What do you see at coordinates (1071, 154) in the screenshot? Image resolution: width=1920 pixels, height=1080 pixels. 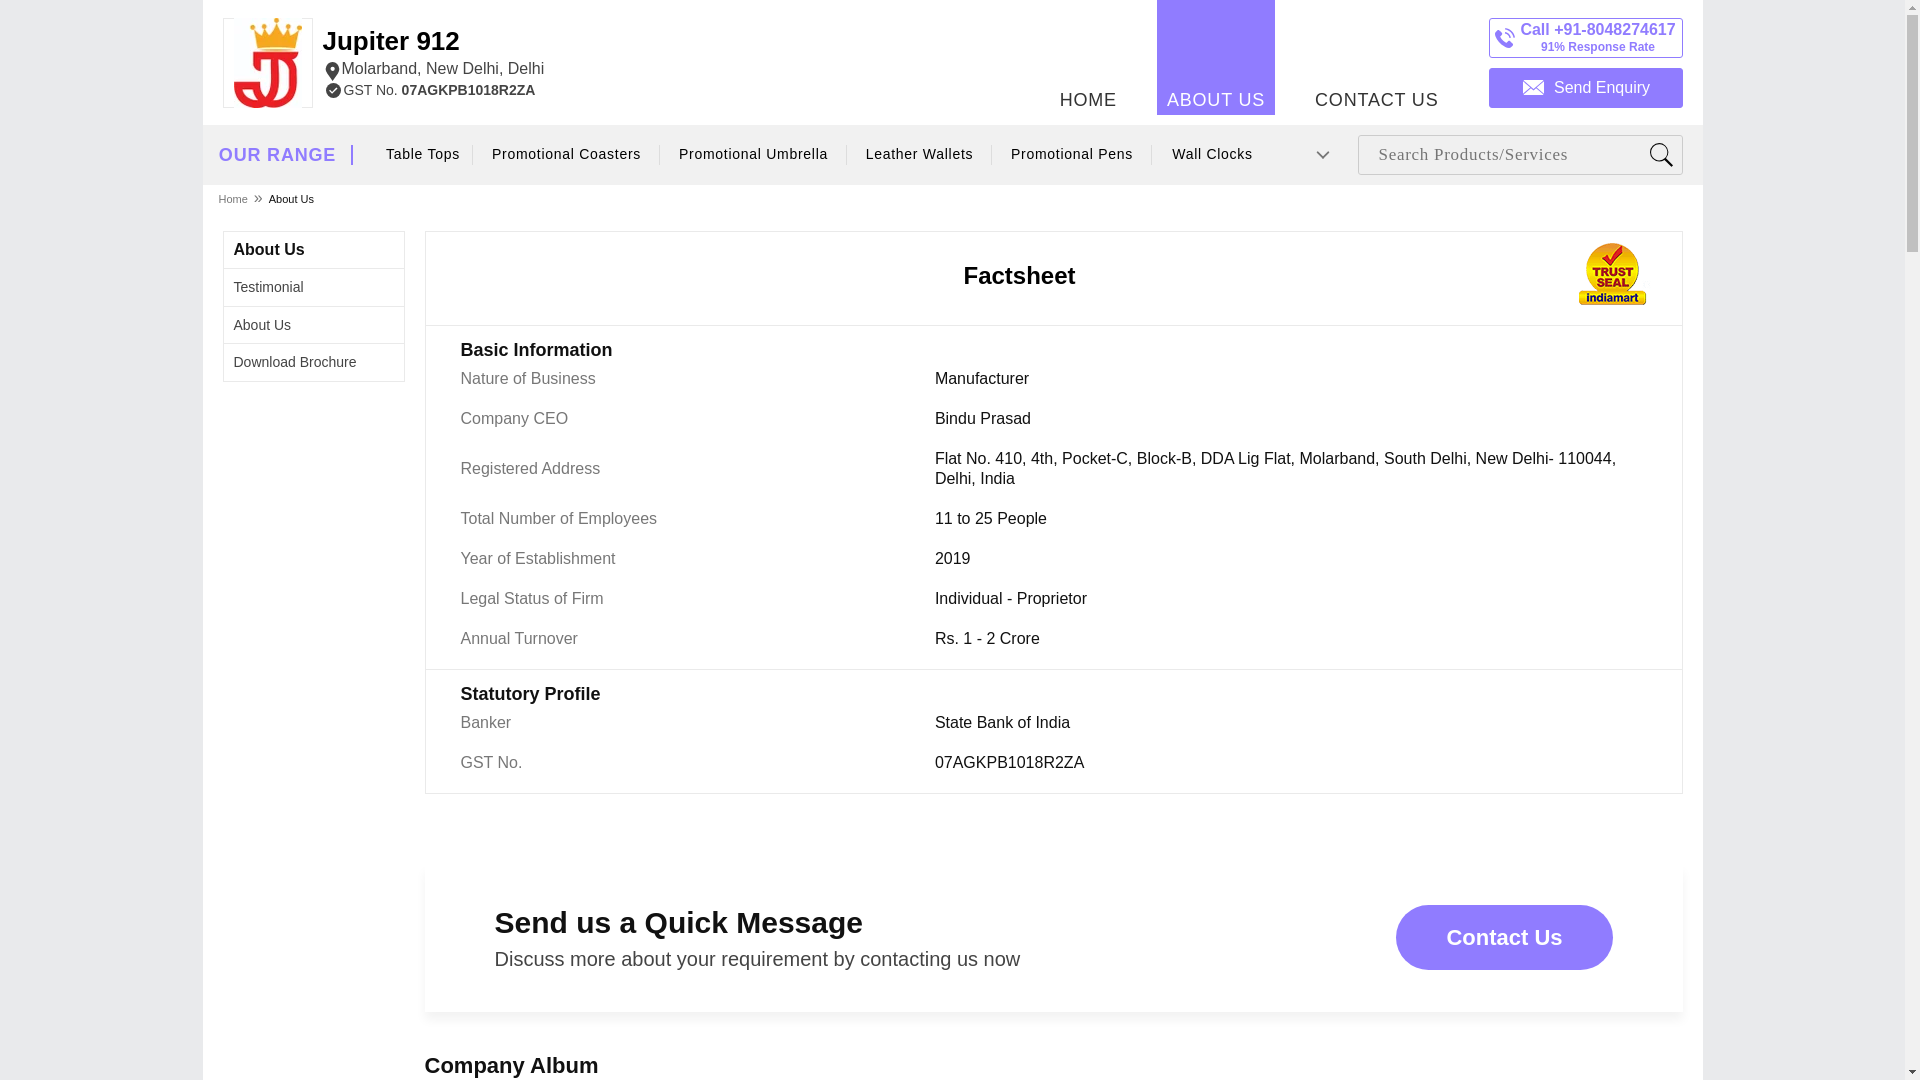 I see `Promotional Pens` at bounding box center [1071, 154].